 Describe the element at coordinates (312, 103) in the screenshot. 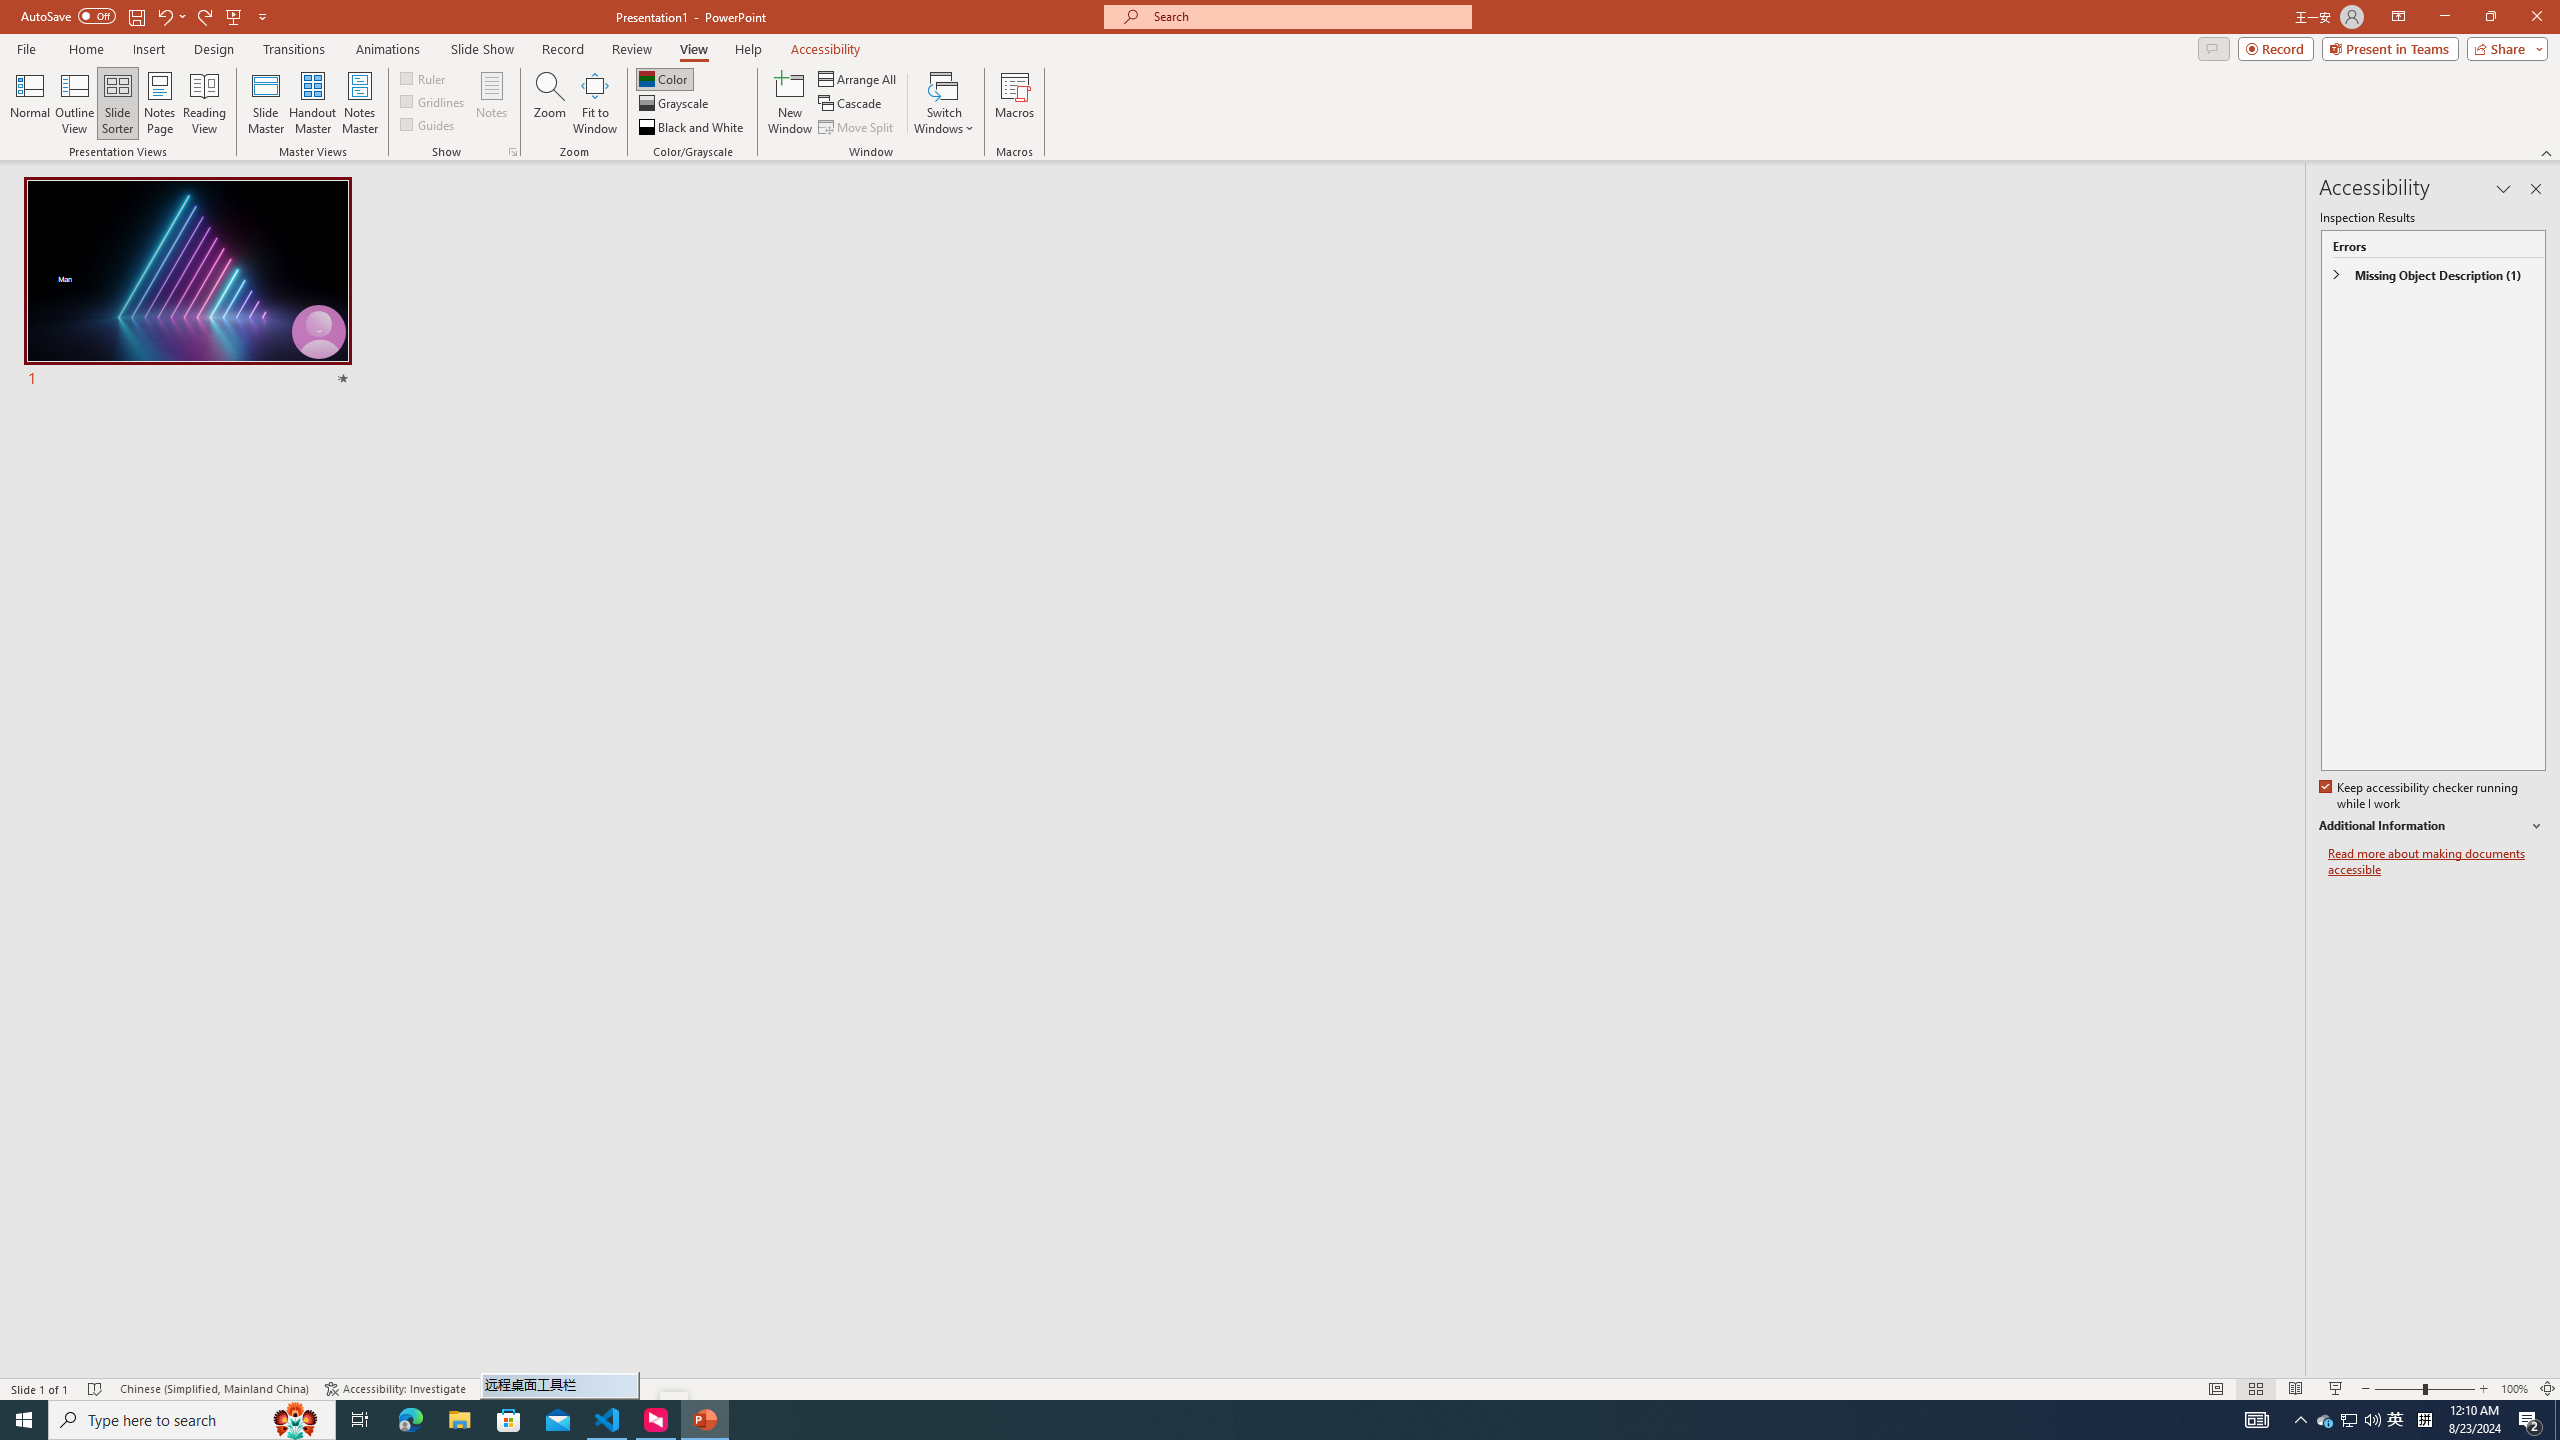

I see `Handout Master` at that location.